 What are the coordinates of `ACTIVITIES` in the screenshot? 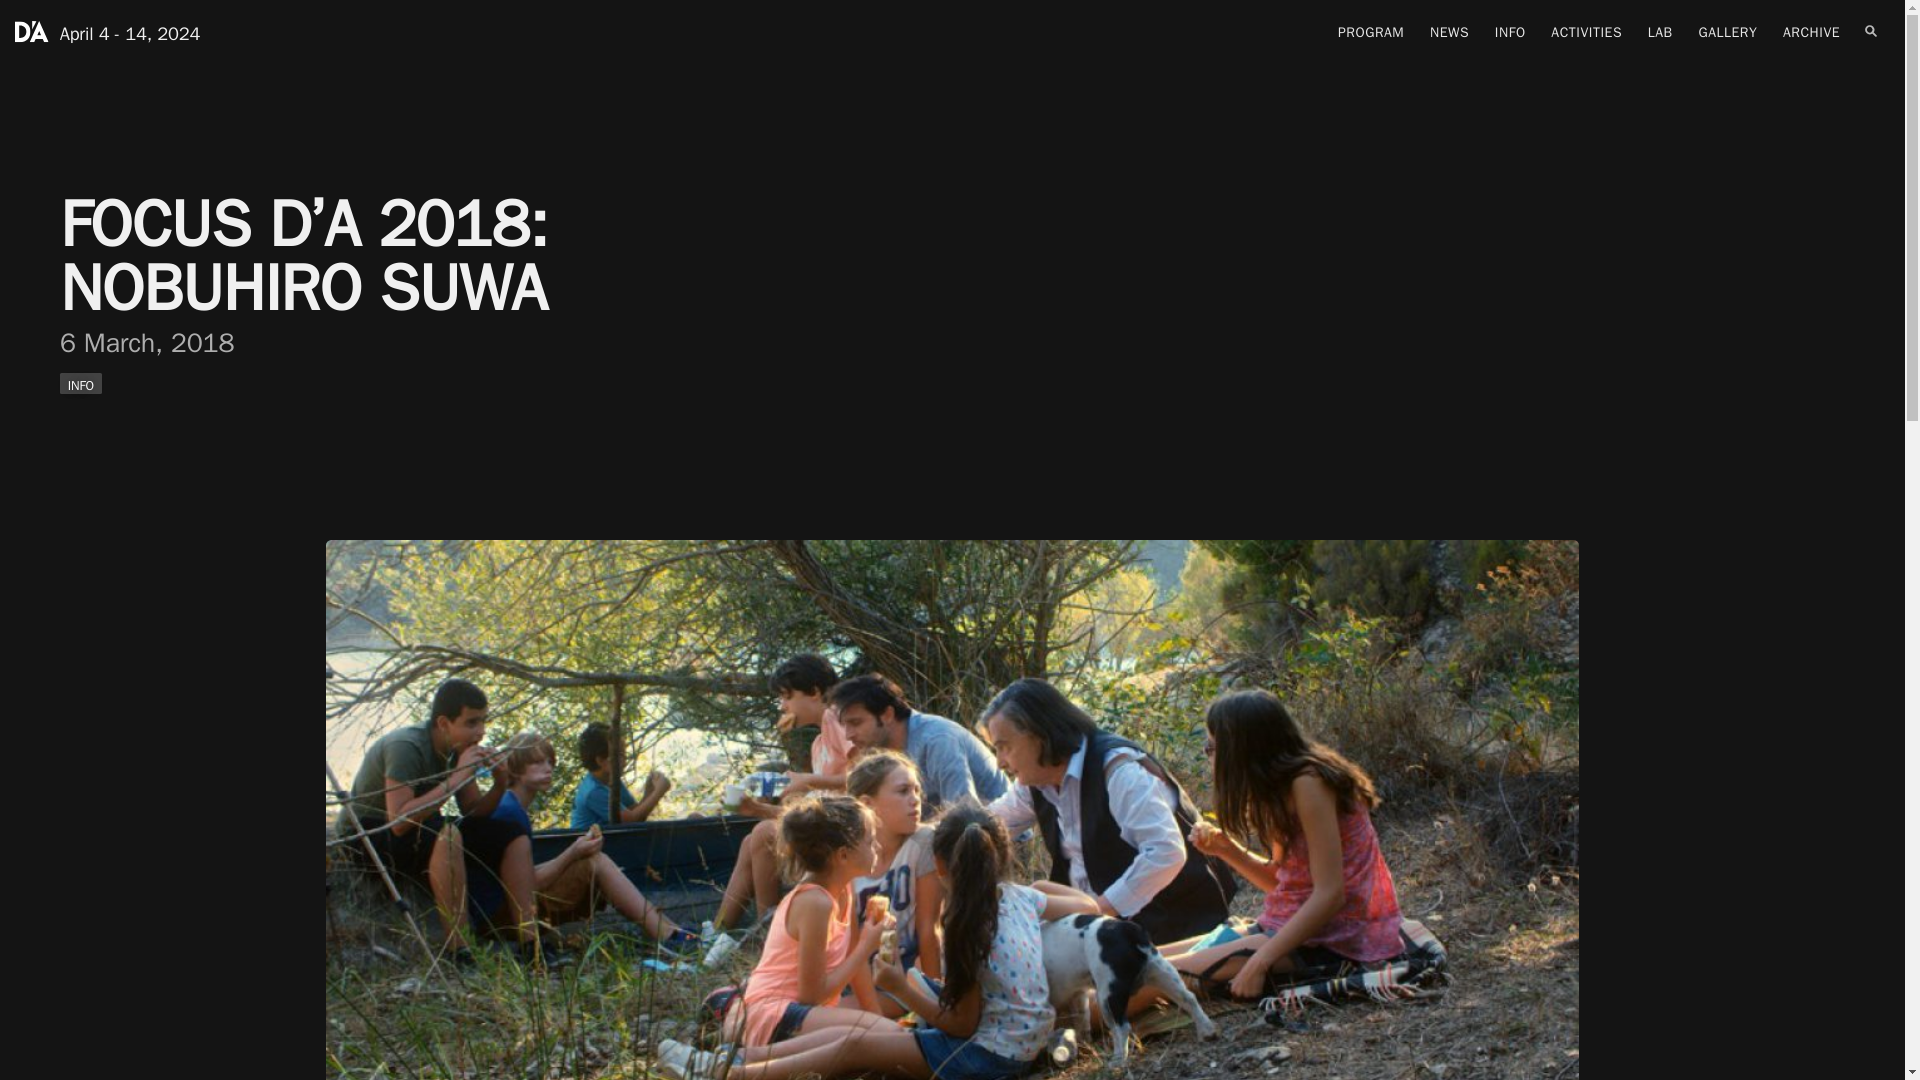 It's located at (1586, 32).